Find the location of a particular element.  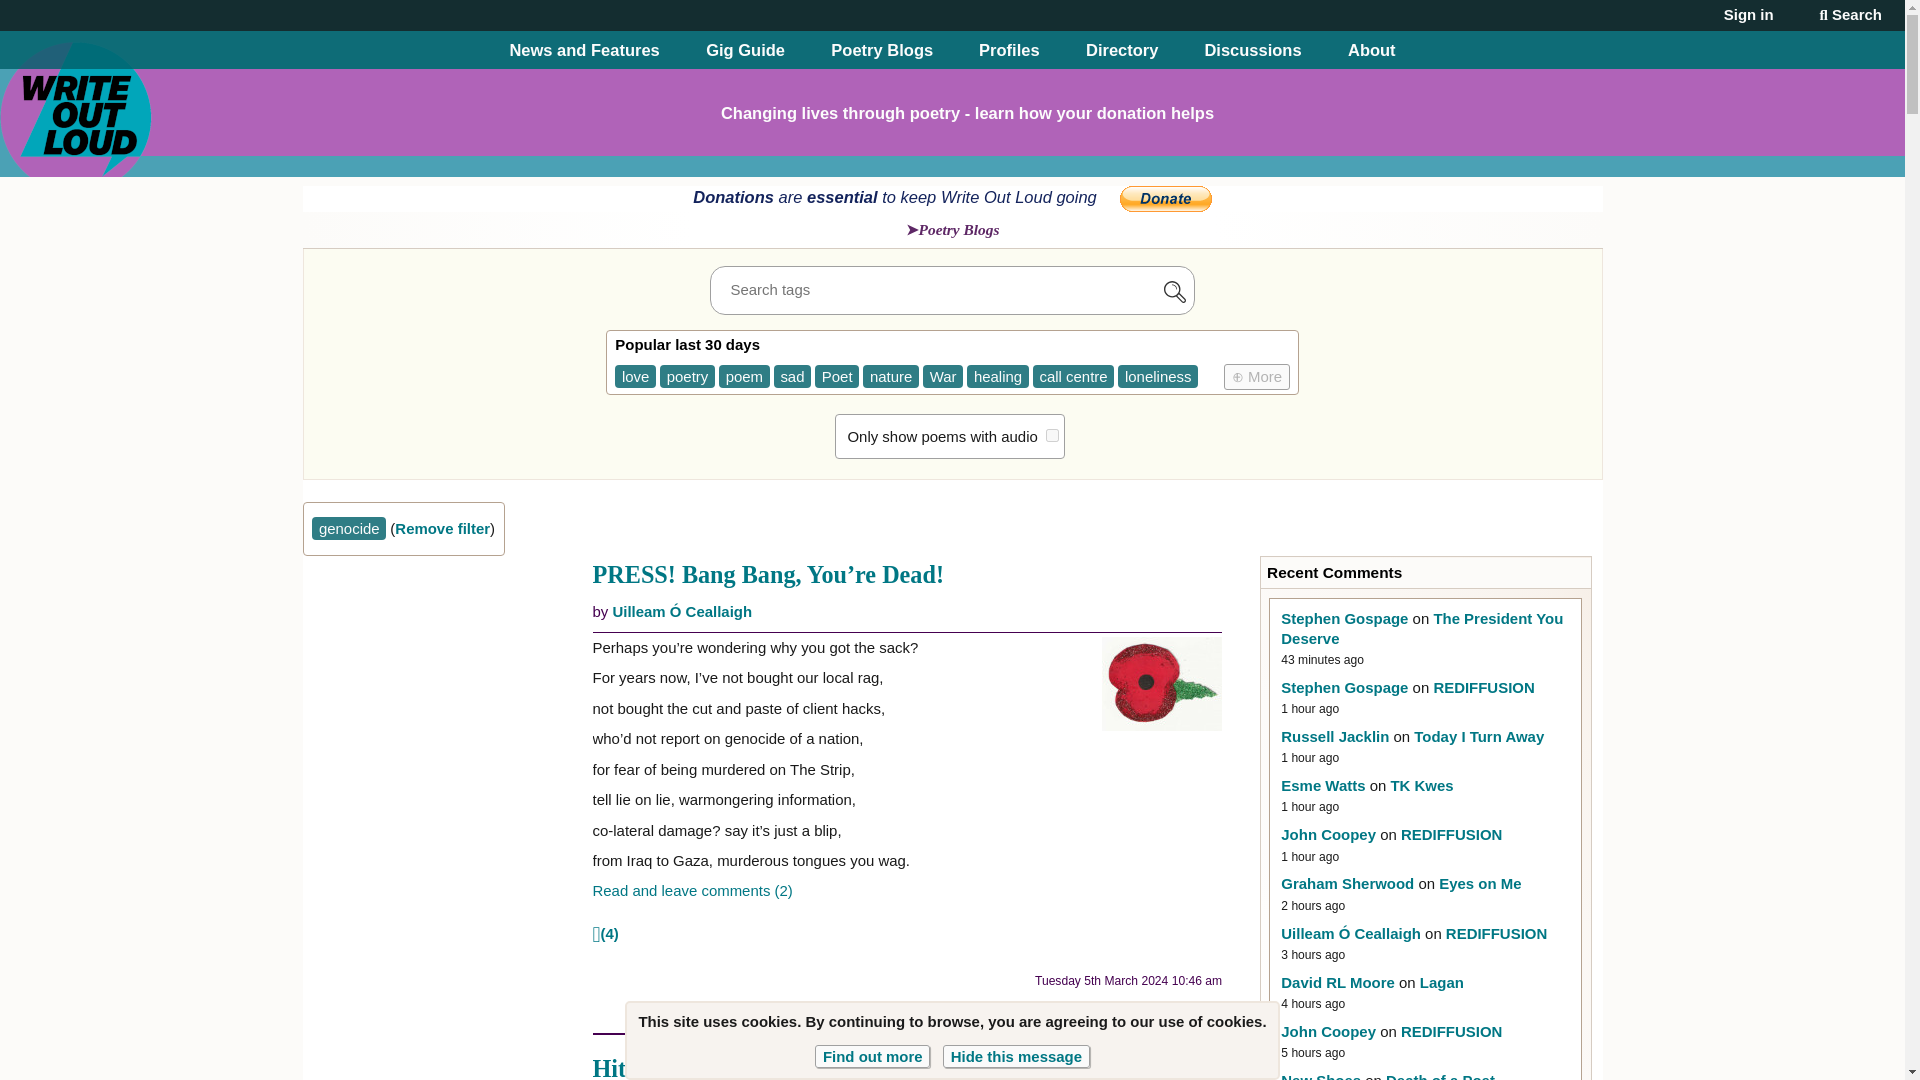

sad is located at coordinates (792, 376).